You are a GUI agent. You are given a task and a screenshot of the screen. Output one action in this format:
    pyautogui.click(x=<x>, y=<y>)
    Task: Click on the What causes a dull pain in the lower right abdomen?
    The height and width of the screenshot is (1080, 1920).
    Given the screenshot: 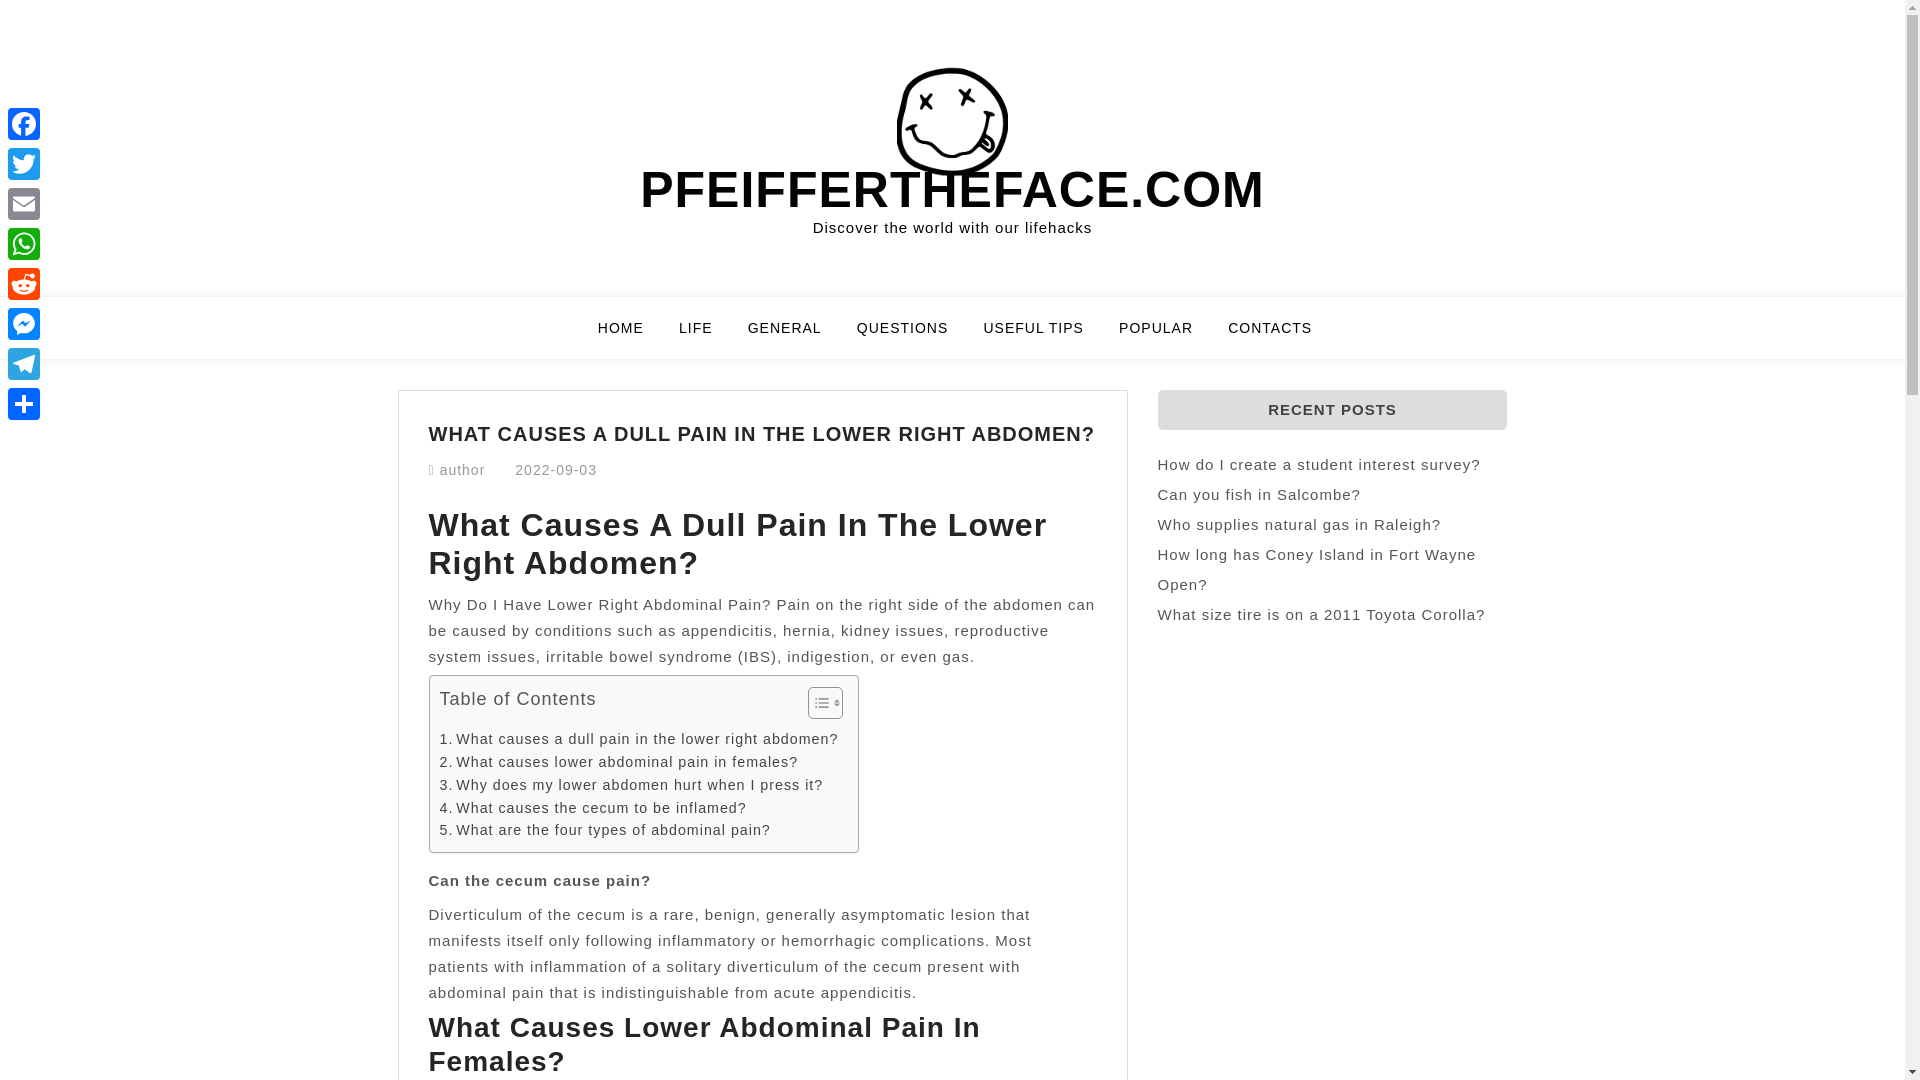 What is the action you would take?
    pyautogui.click(x=639, y=738)
    